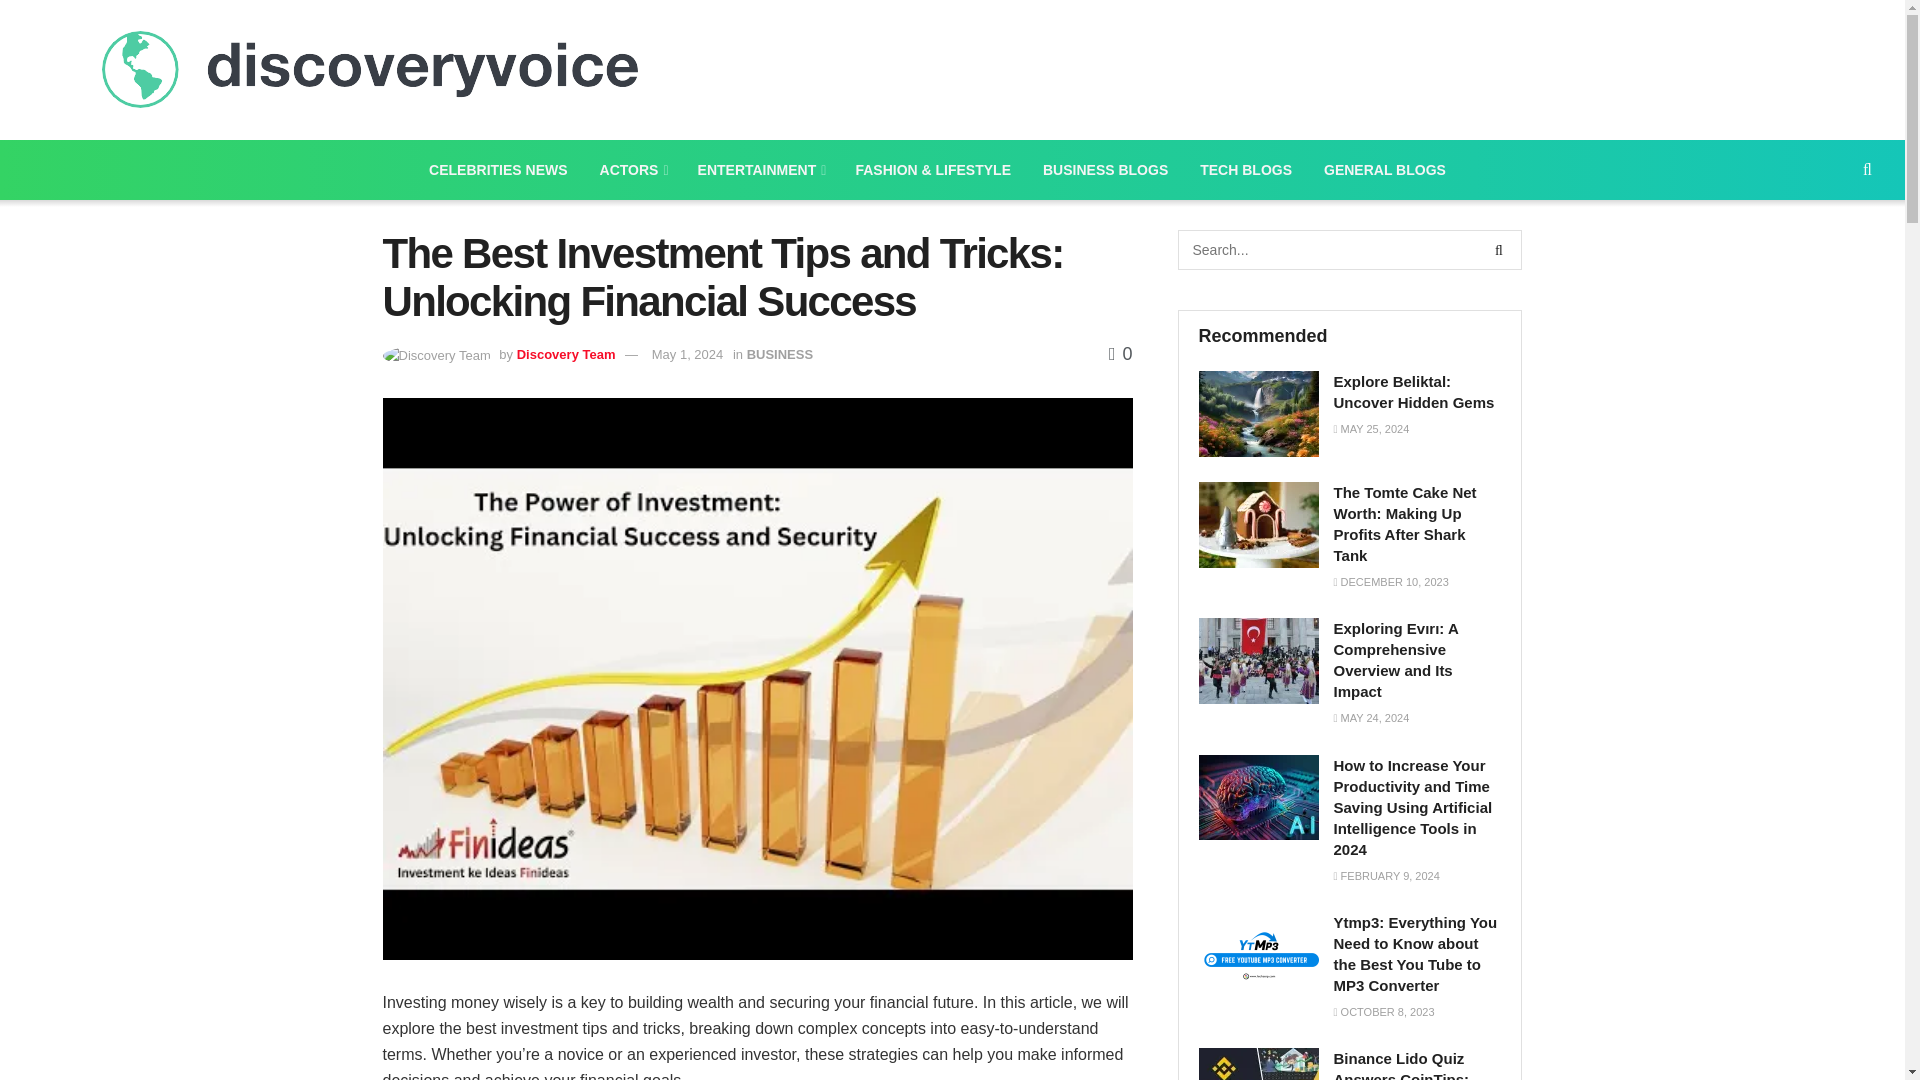 The height and width of the screenshot is (1080, 1920). Describe the element at coordinates (1246, 170) in the screenshot. I see `TECH BLOGS` at that location.